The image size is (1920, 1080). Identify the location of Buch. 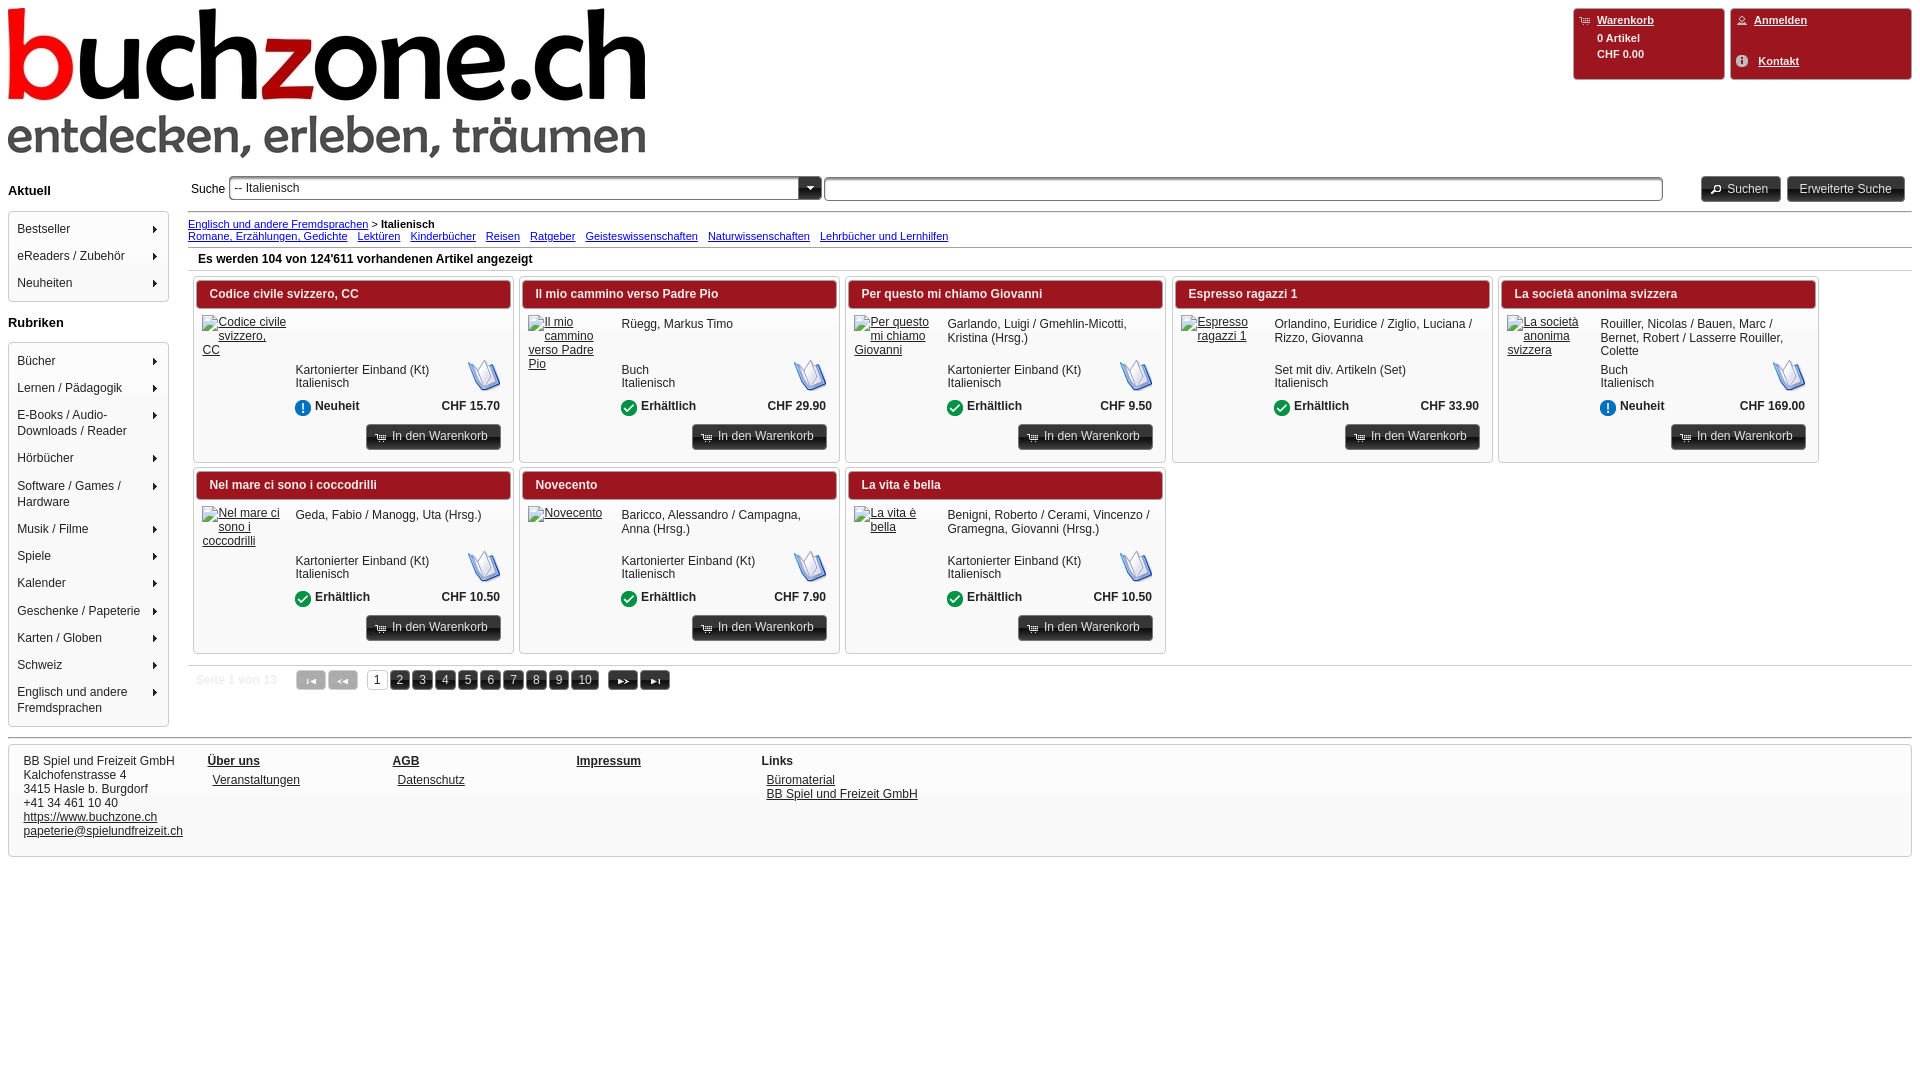
(484, 566).